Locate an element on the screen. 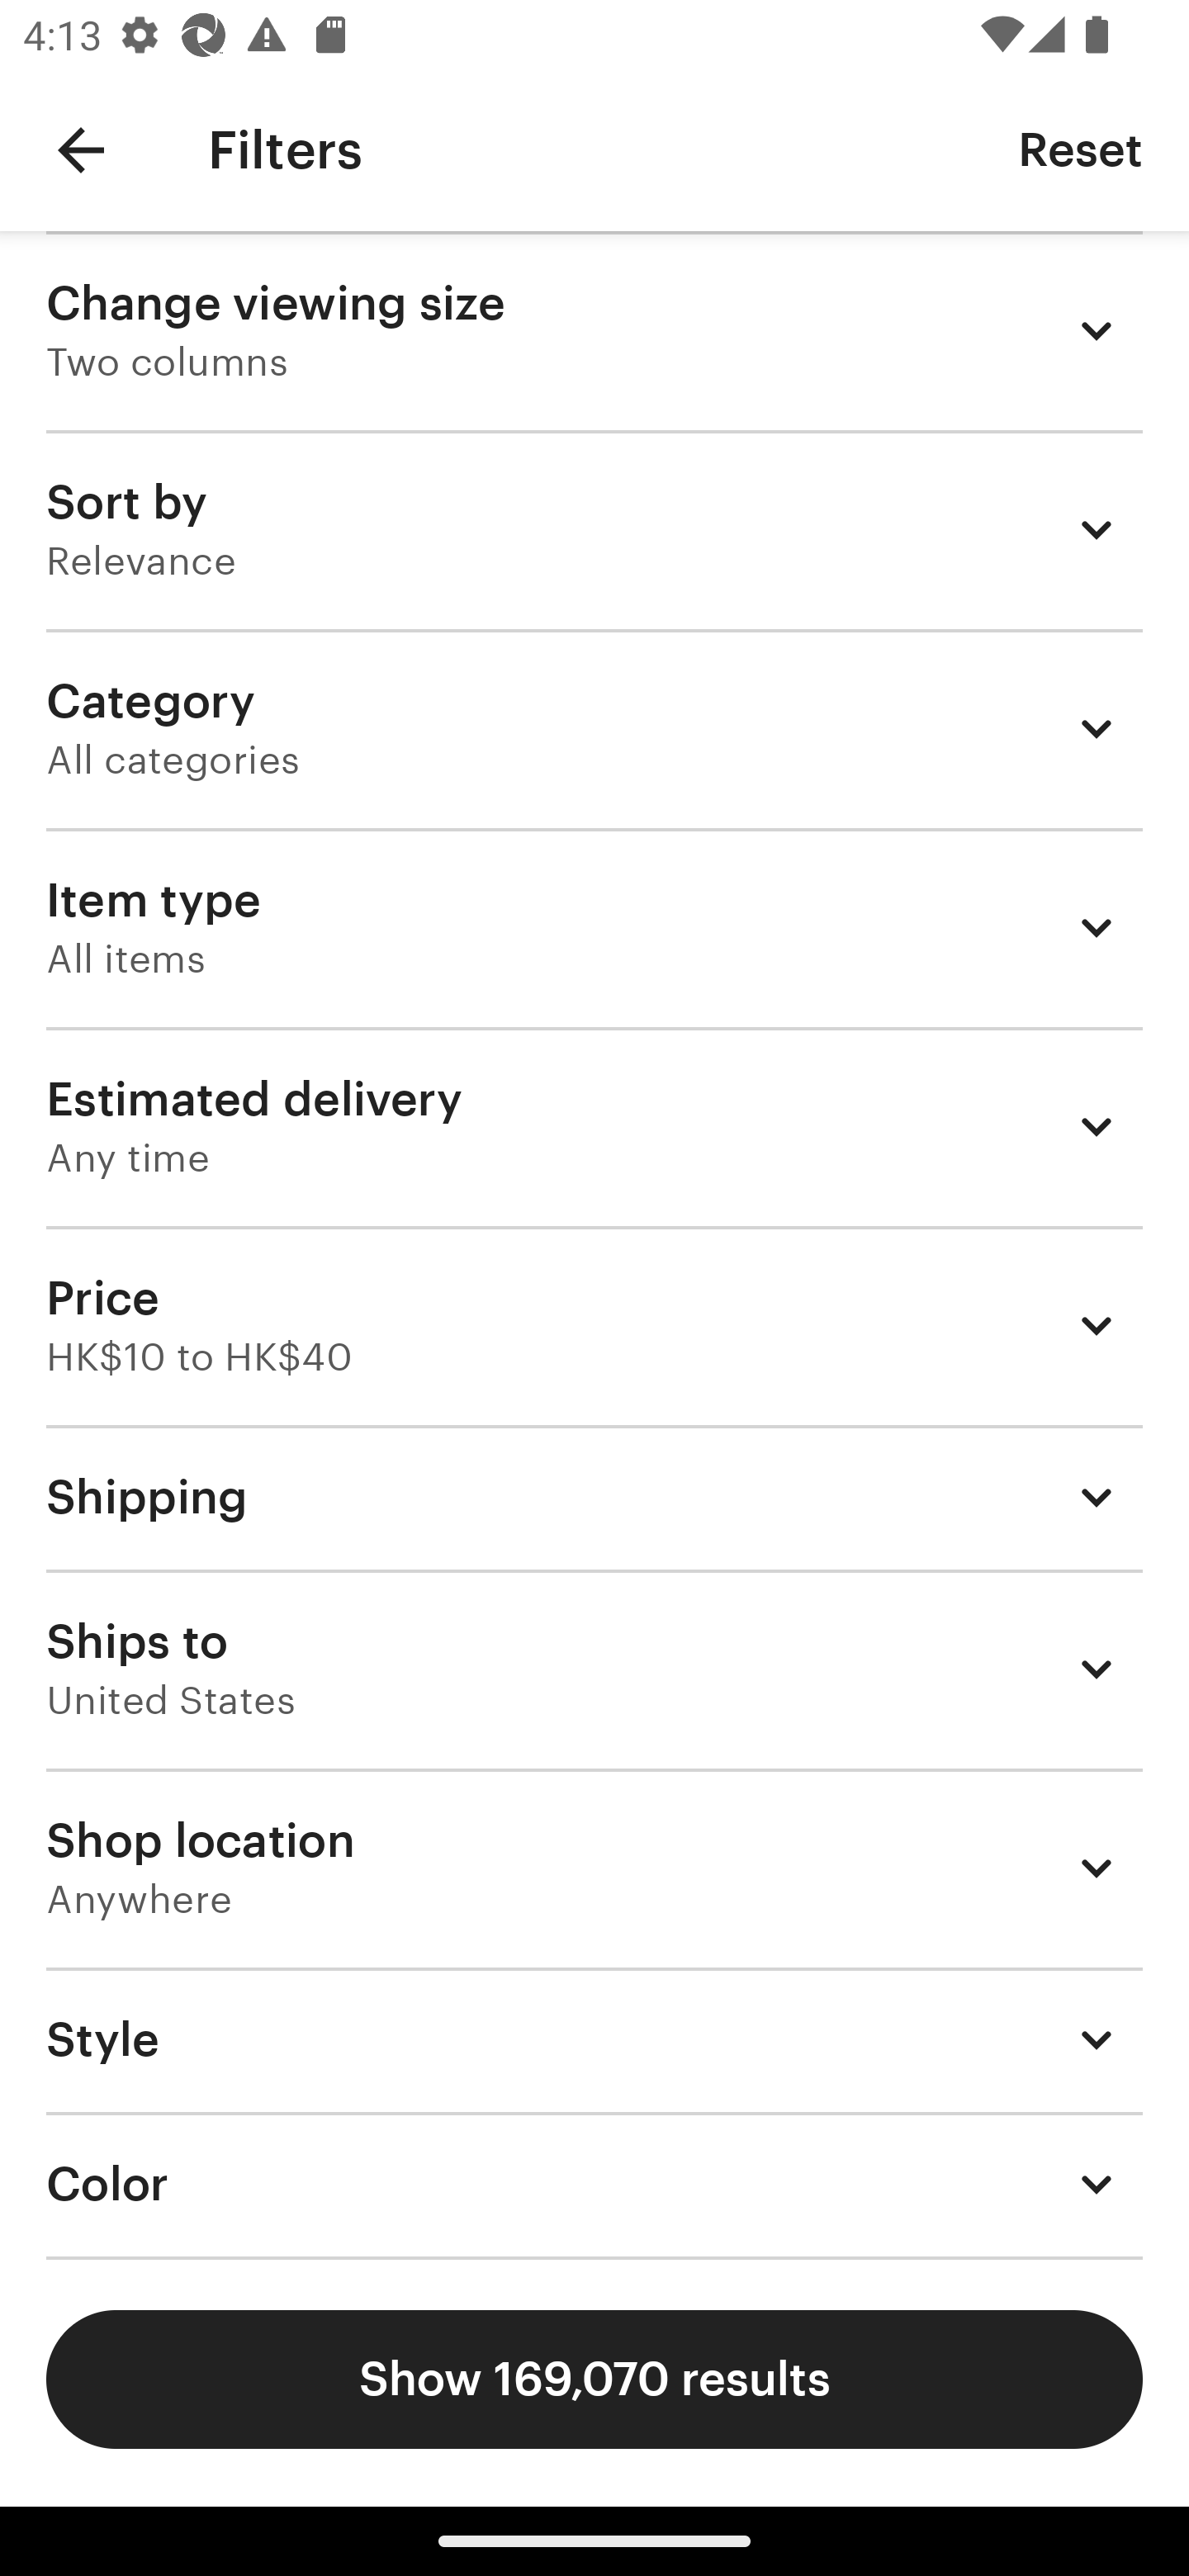 The image size is (1189, 2576). Price HK$10 to HK$40 is located at coordinates (594, 1325).